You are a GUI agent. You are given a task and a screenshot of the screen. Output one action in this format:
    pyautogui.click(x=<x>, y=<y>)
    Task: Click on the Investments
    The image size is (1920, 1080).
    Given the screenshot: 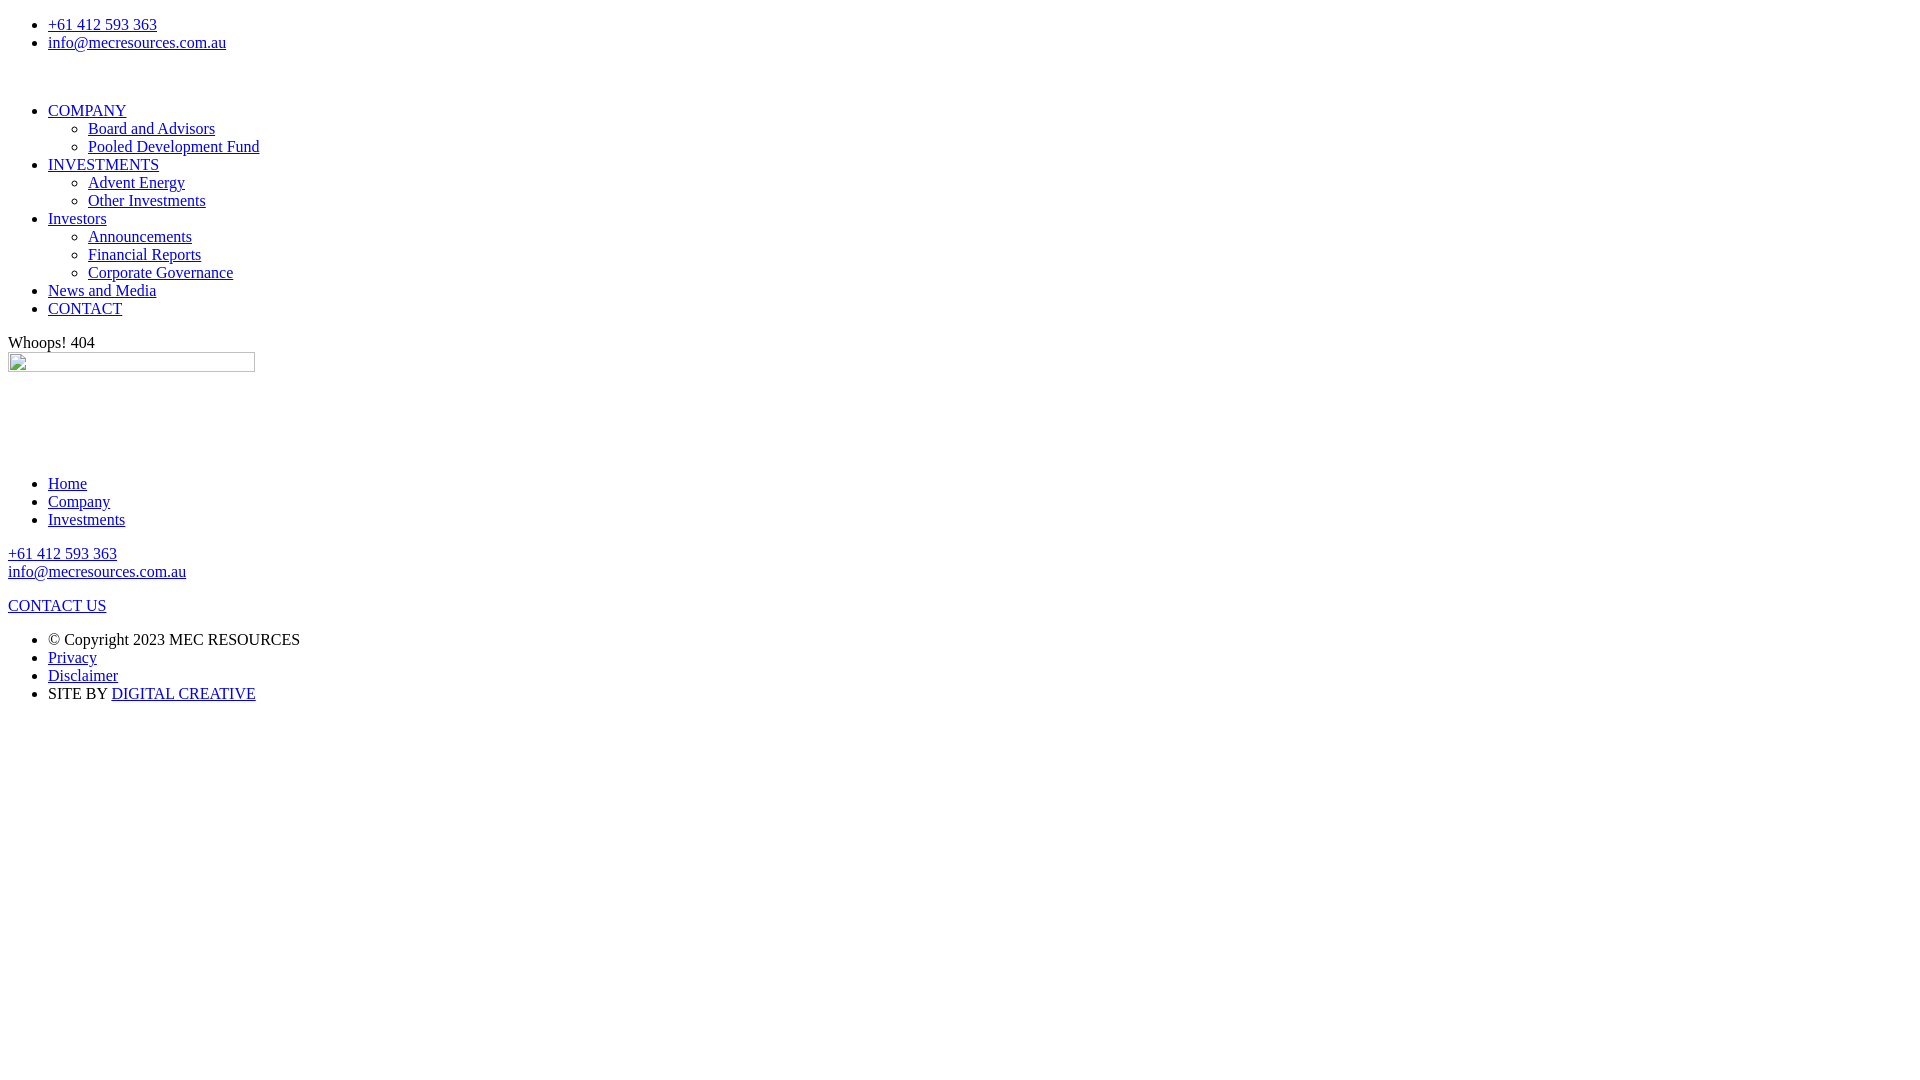 What is the action you would take?
    pyautogui.click(x=86, y=520)
    